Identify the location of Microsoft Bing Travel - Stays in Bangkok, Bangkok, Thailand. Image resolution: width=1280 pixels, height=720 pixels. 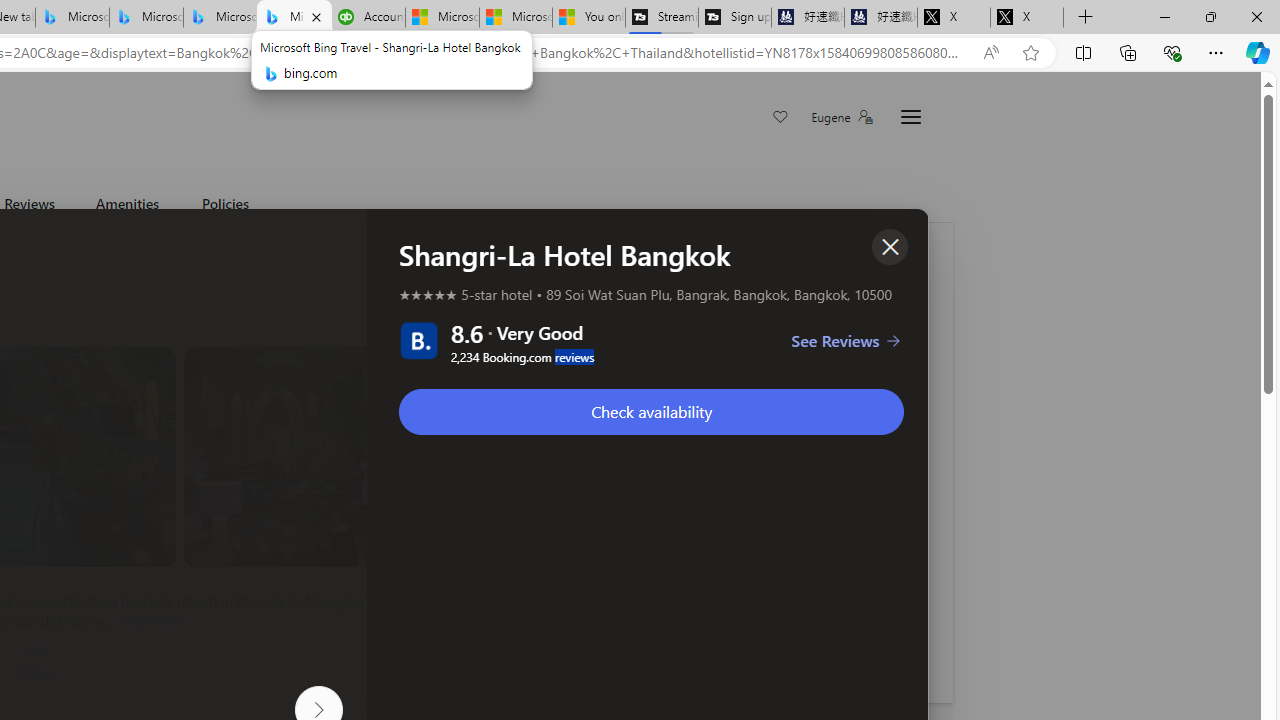
(146, 18).